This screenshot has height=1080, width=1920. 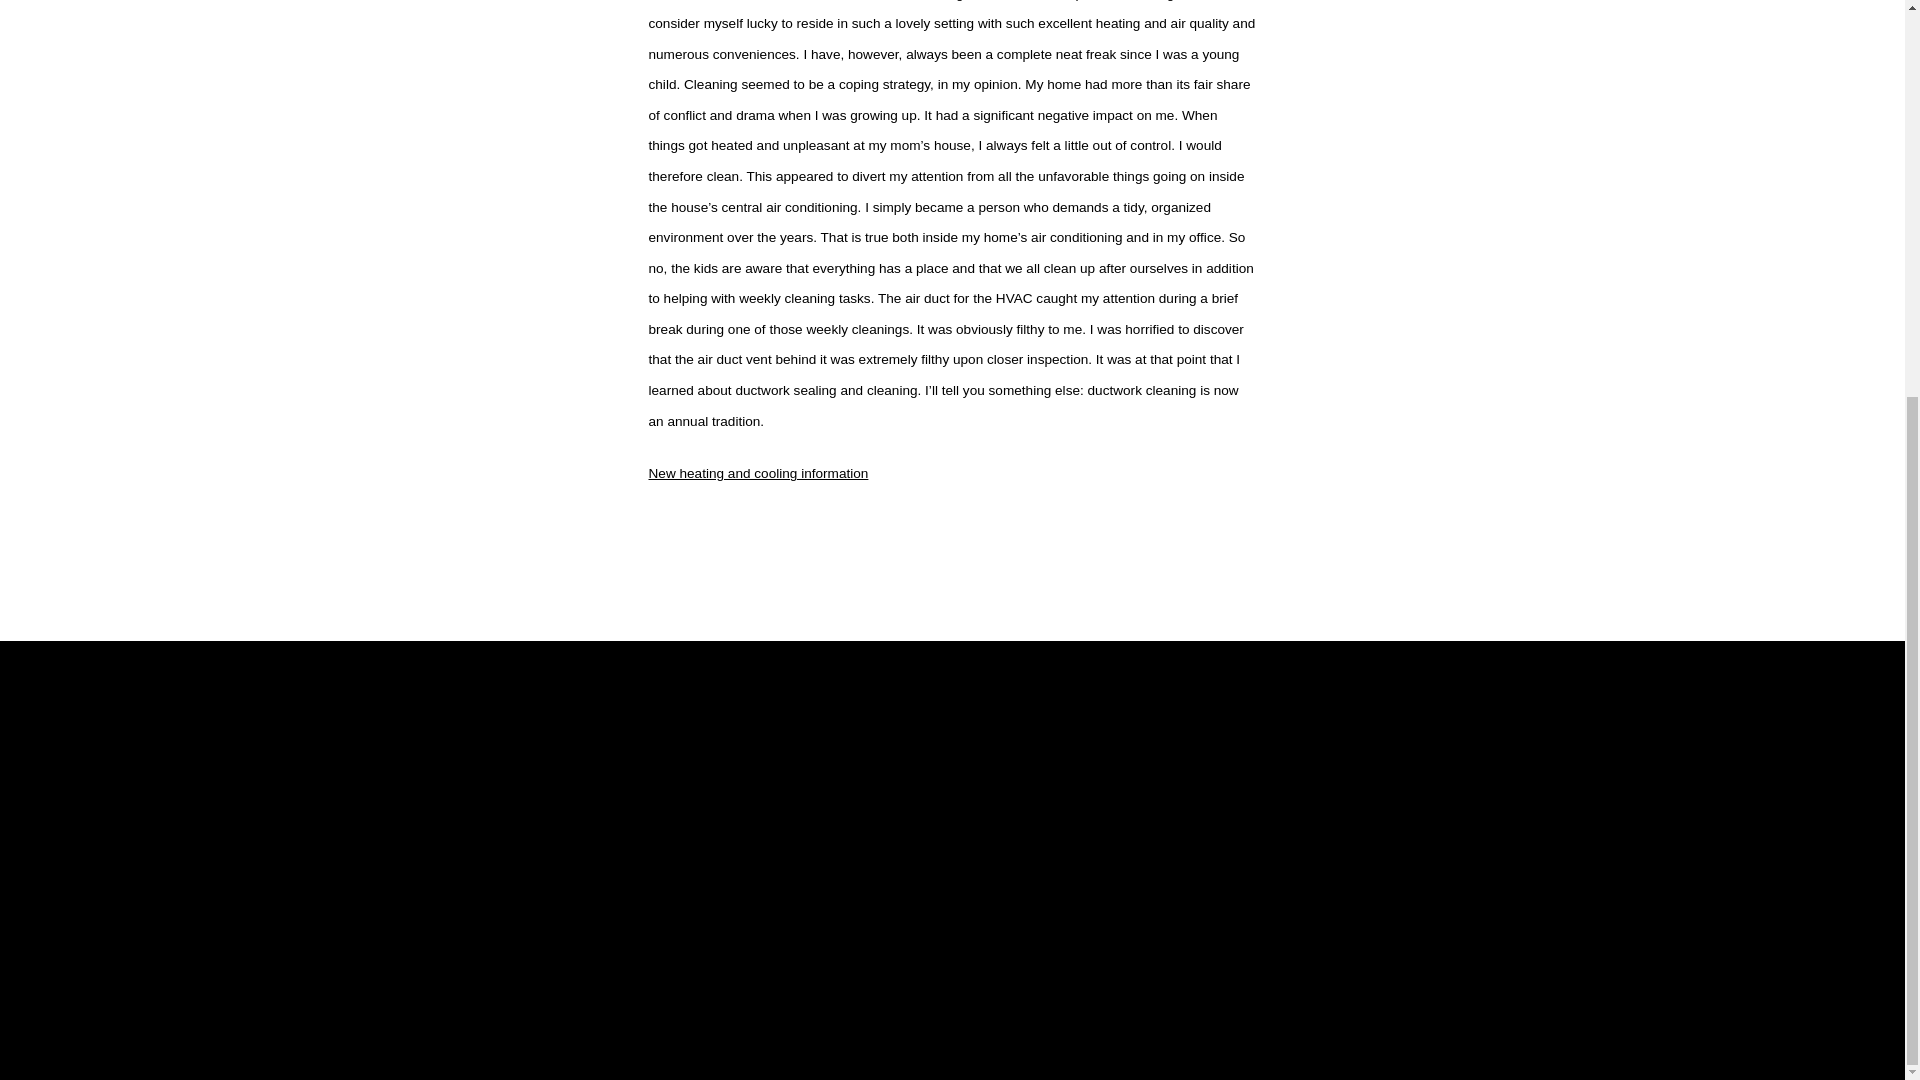 I want to click on THE AIR CONDITIONER TAX CREDIT BLOG, so click(x=469, y=824).